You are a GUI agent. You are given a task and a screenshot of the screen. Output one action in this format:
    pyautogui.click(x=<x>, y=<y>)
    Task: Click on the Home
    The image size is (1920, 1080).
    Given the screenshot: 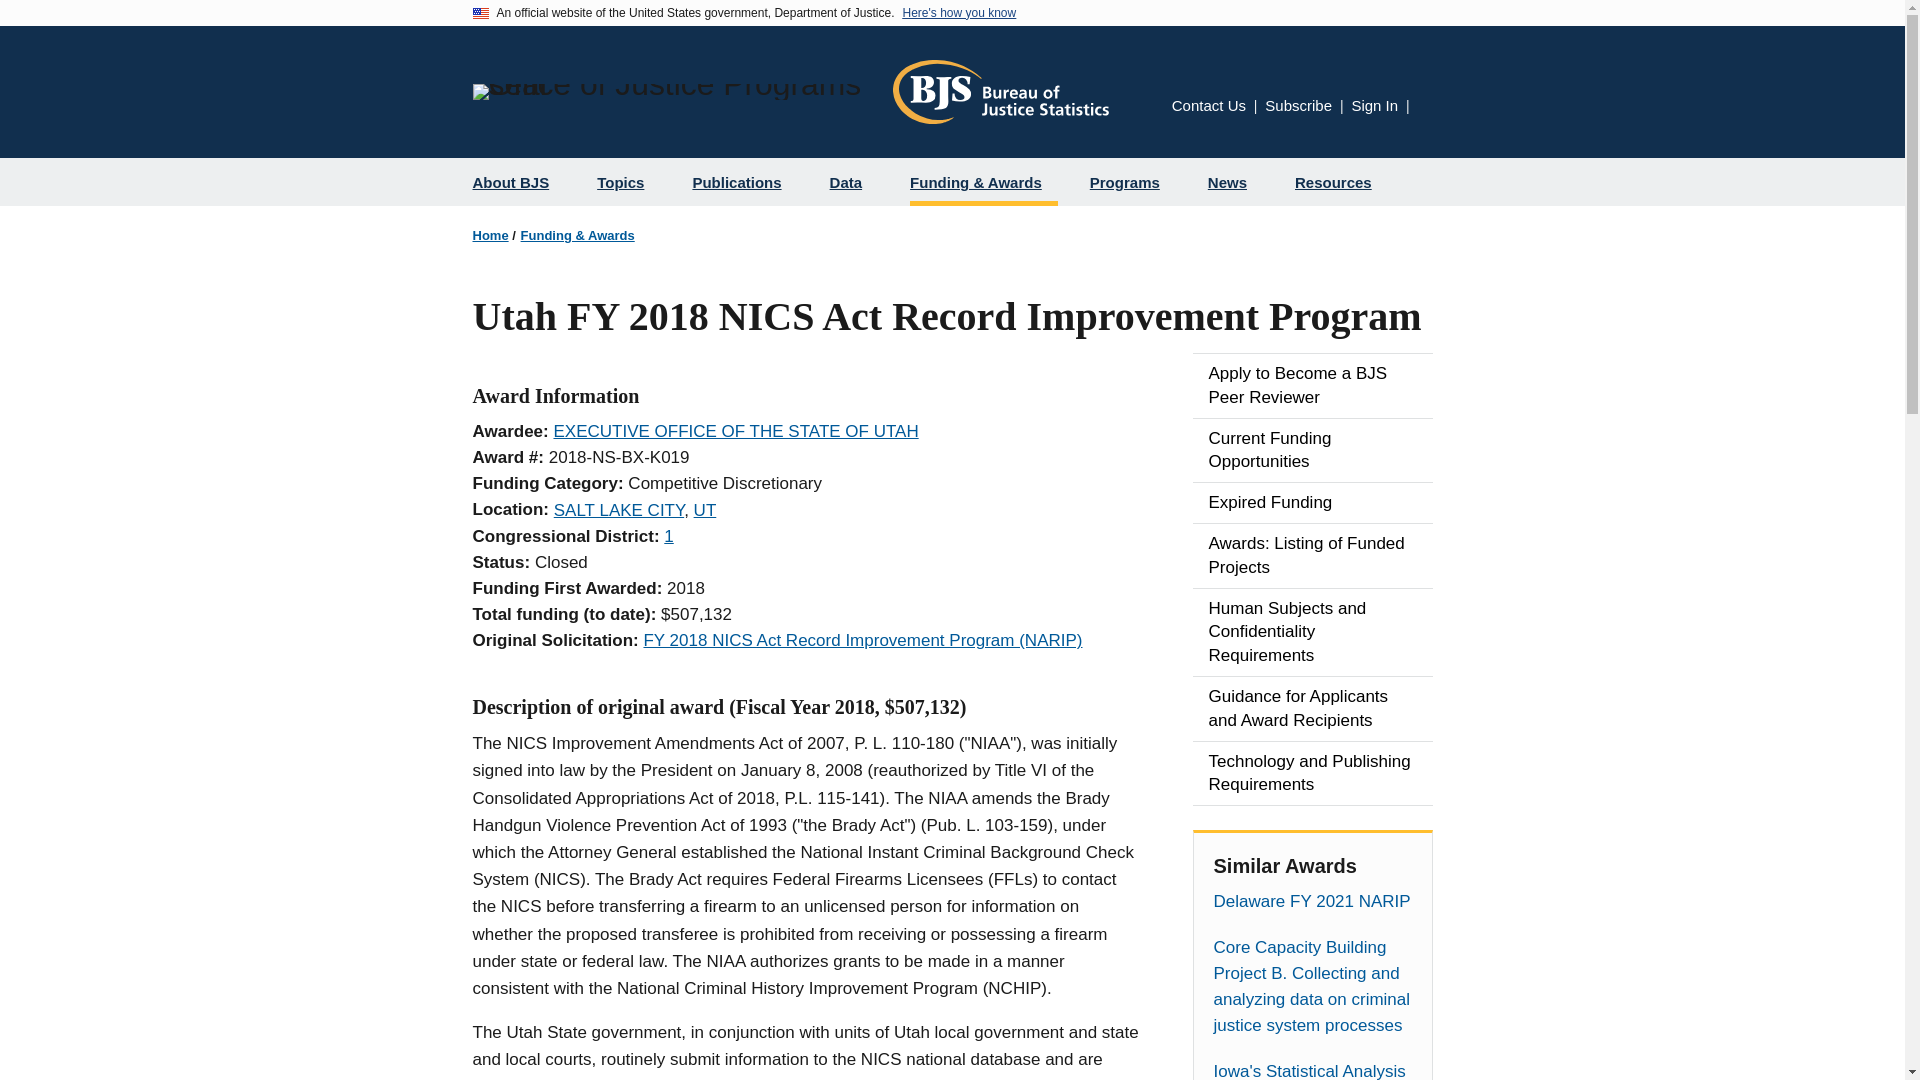 What is the action you would take?
    pyautogui.click(x=1000, y=92)
    